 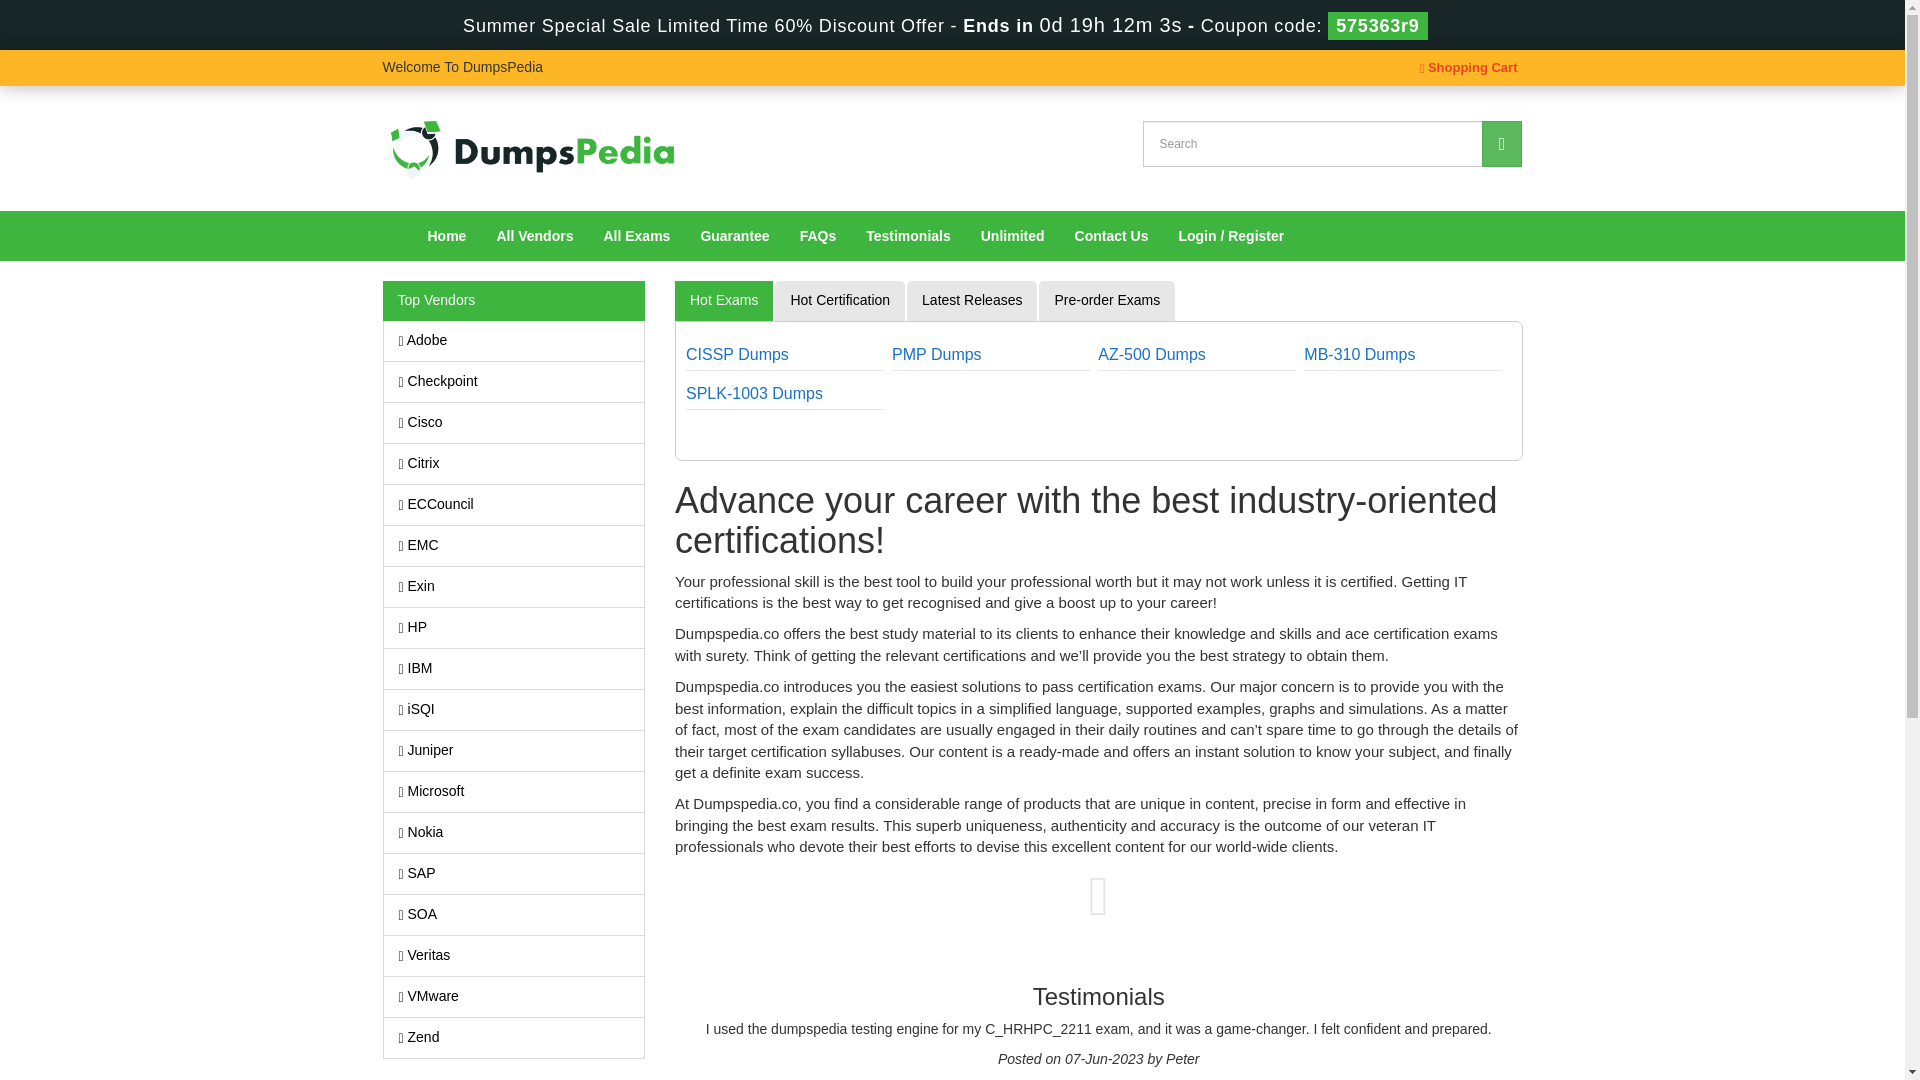 What do you see at coordinates (514, 710) in the screenshot?
I see `iSQI` at bounding box center [514, 710].